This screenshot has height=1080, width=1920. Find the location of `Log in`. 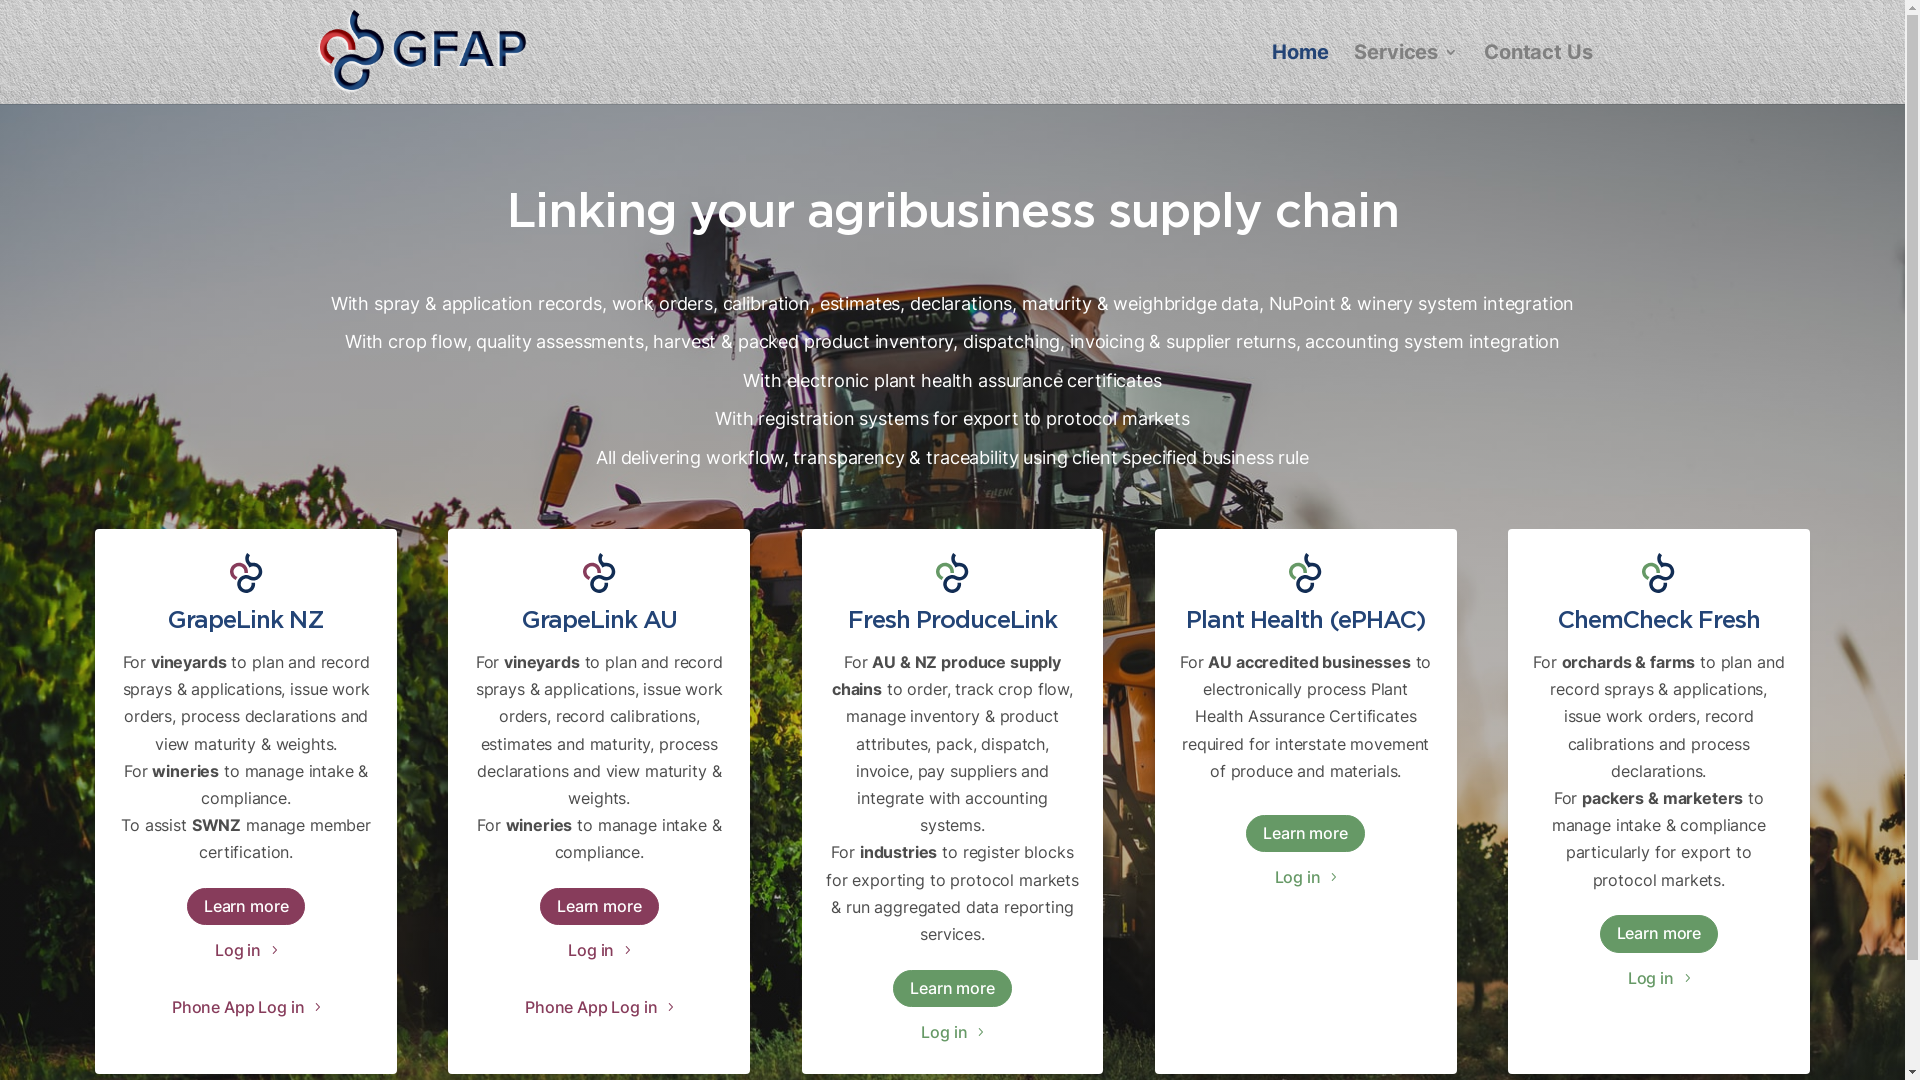

Log in is located at coordinates (1306, 878).